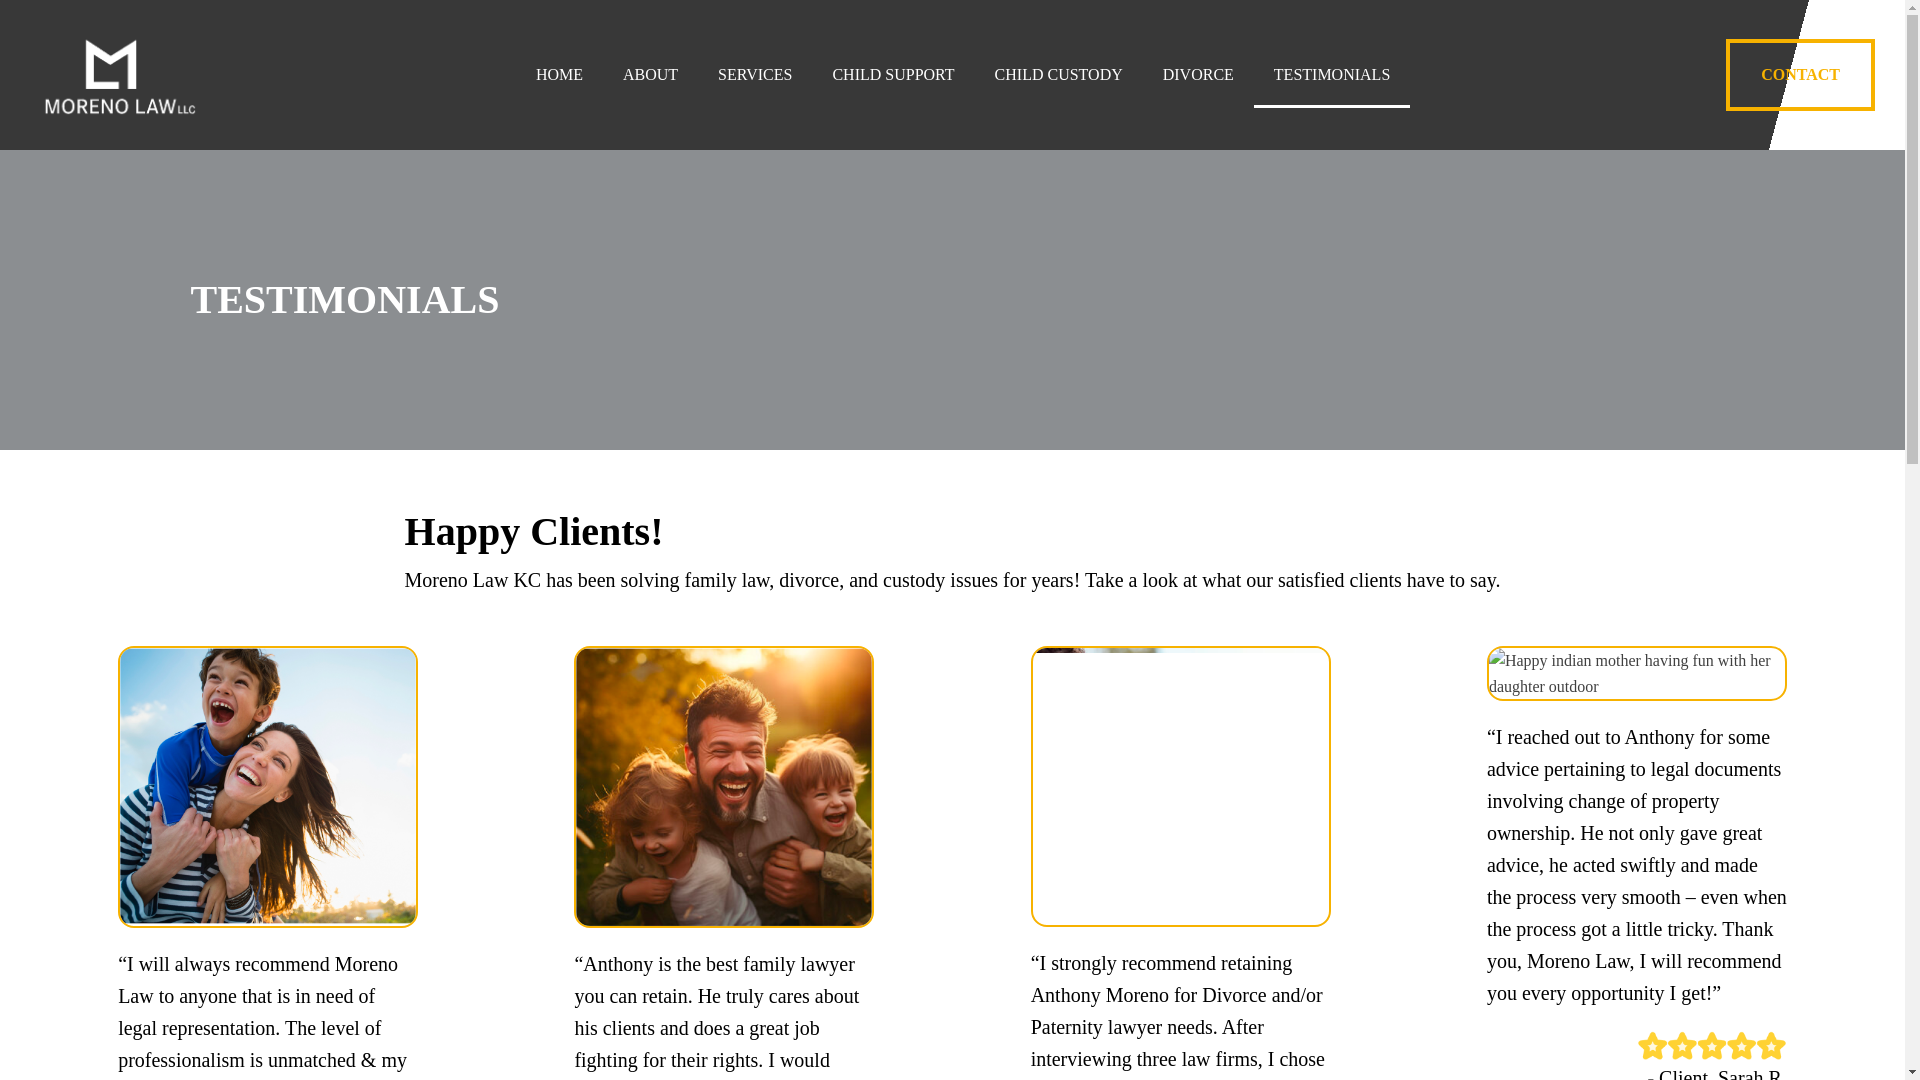 Image resolution: width=1920 pixels, height=1080 pixels. What do you see at coordinates (892, 75) in the screenshot?
I see `CHILD SUPPORT` at bounding box center [892, 75].